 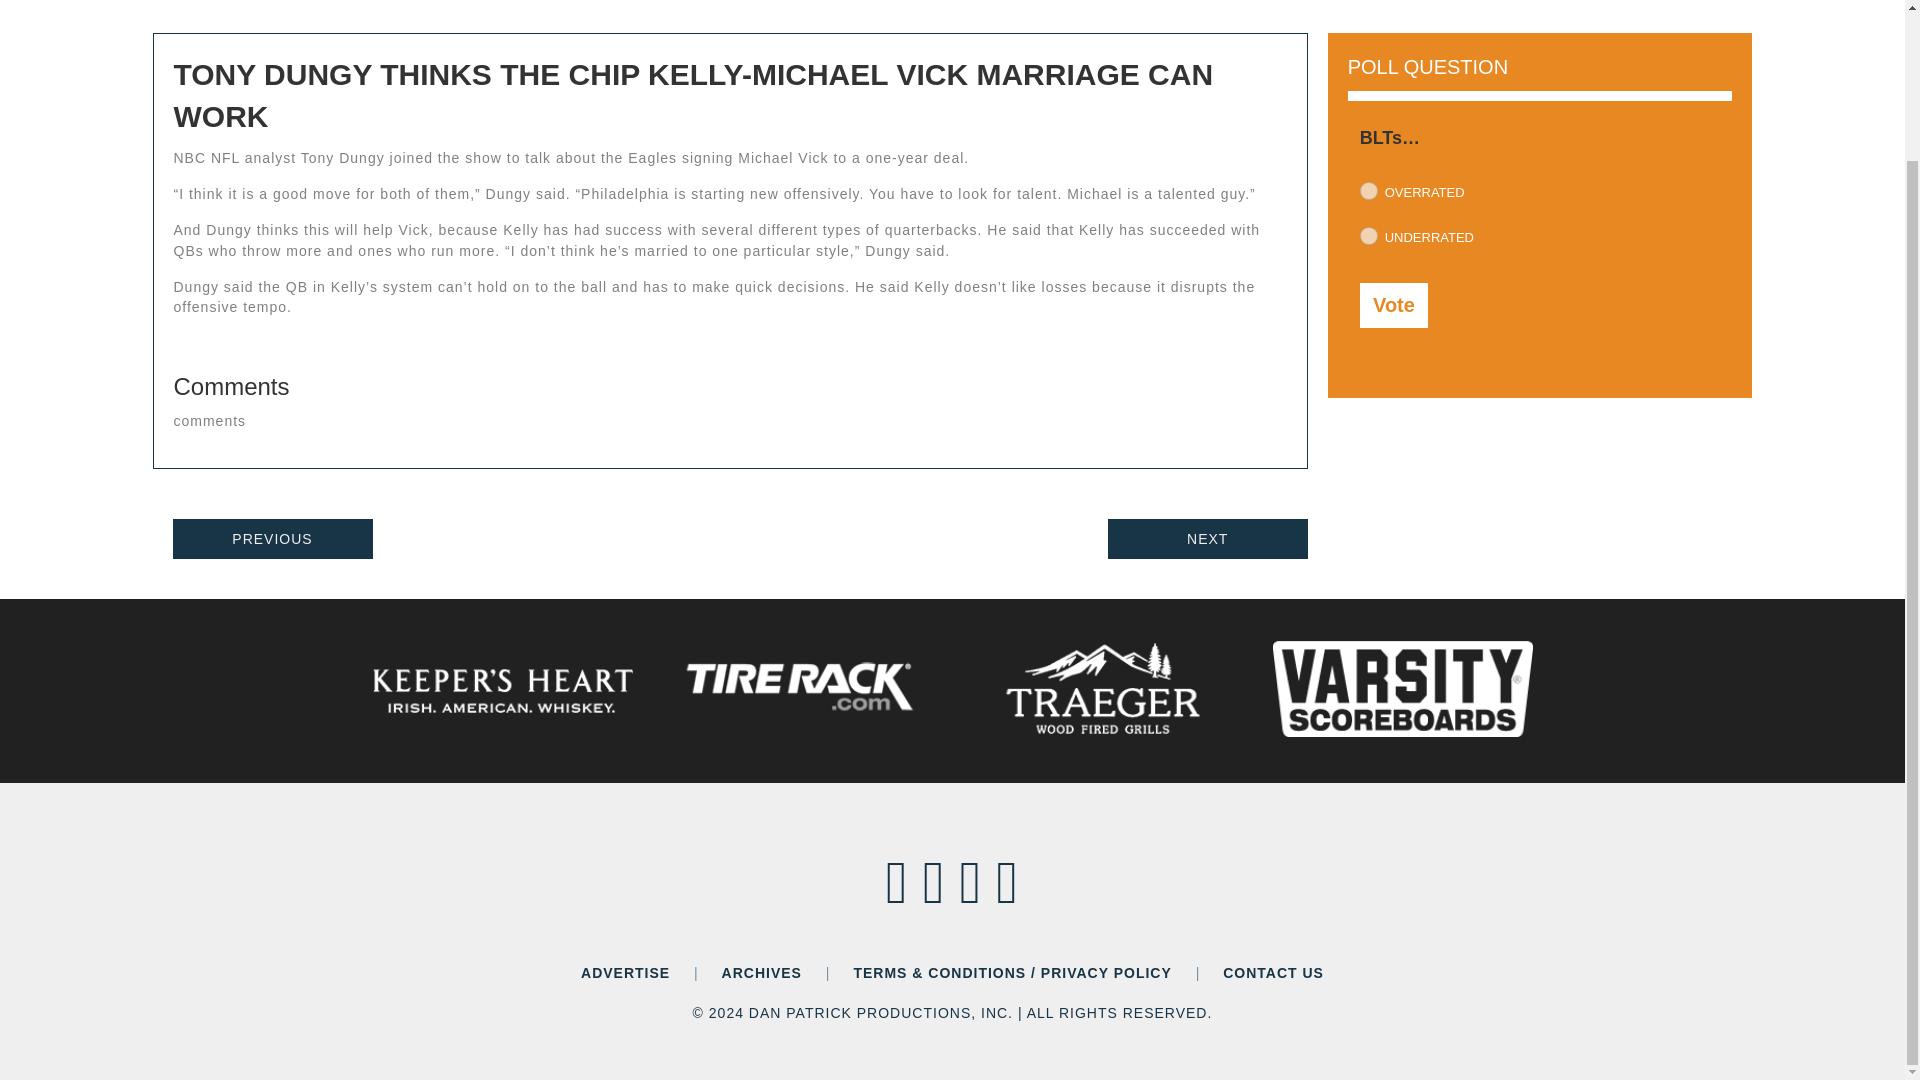 What do you see at coordinates (802, 688) in the screenshot?
I see `TireRackCom.whitegrey-250` at bounding box center [802, 688].